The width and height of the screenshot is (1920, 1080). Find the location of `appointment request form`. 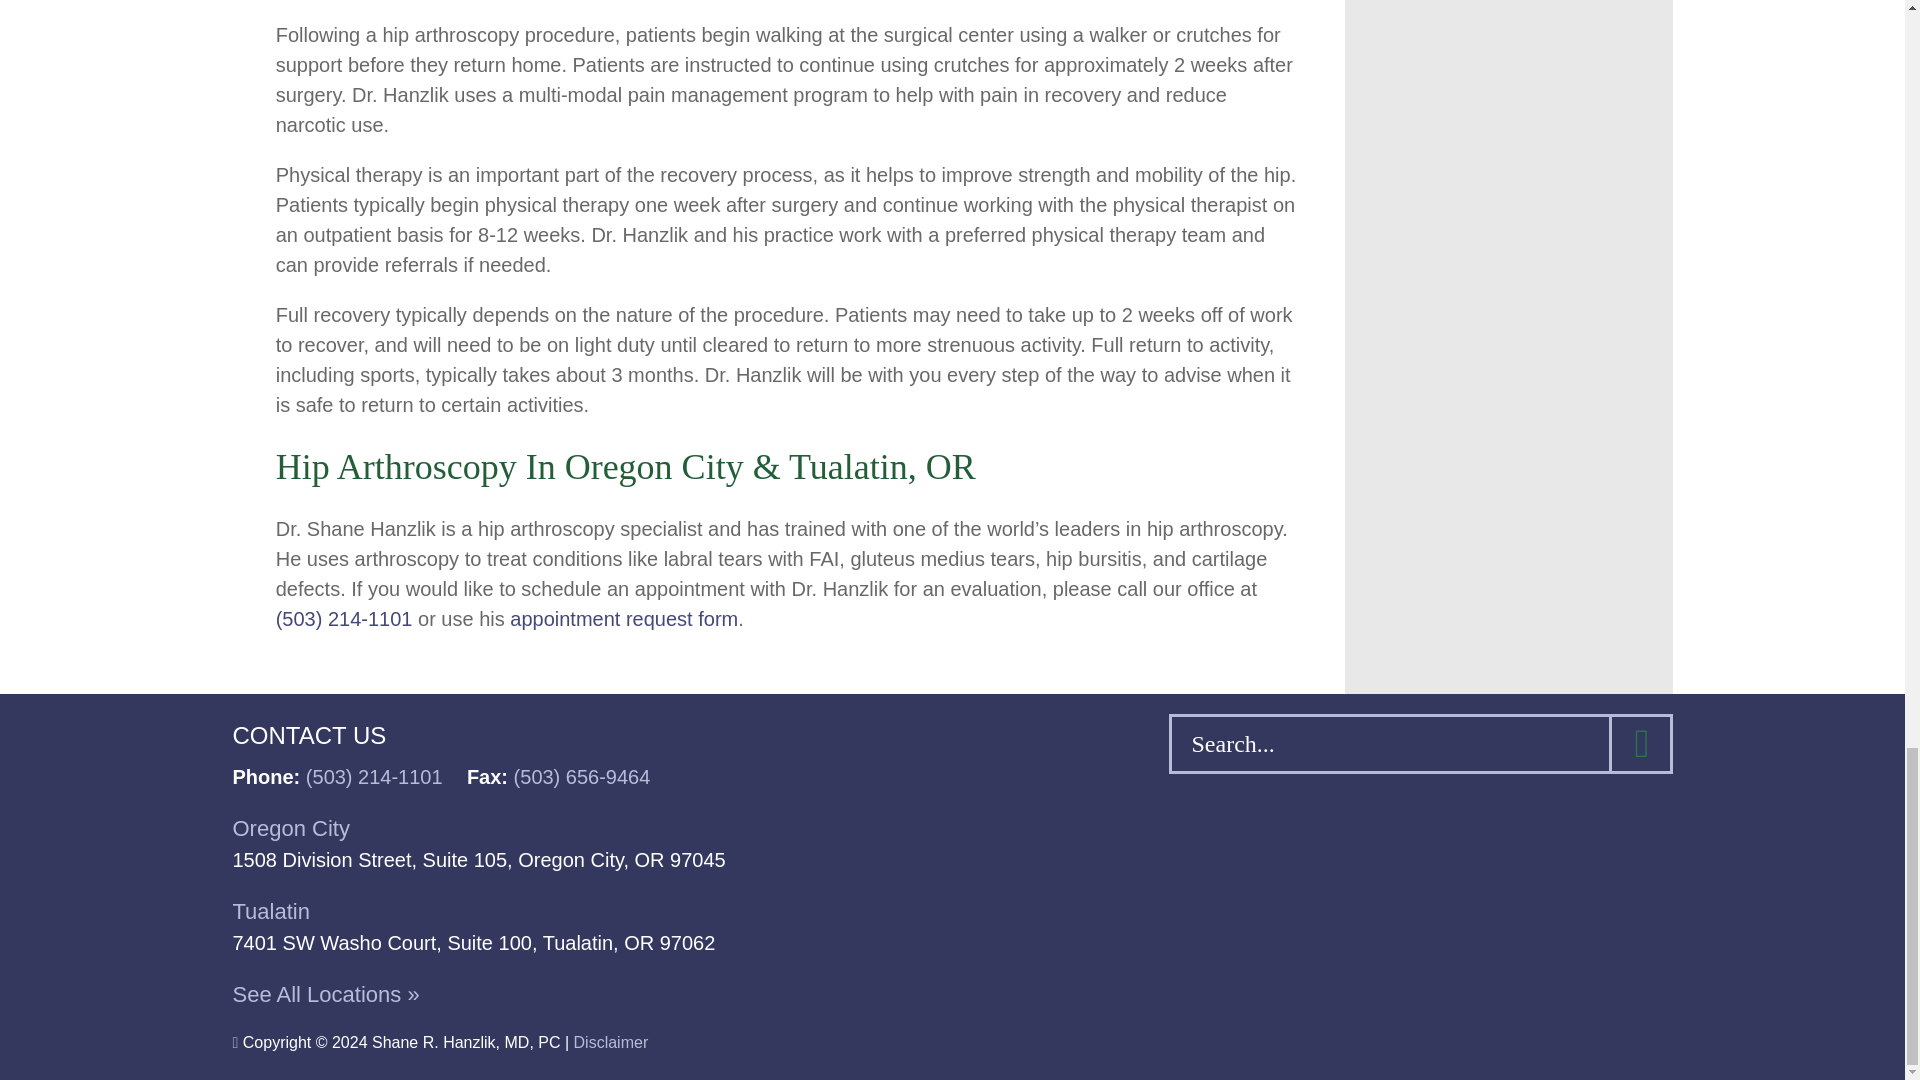

appointment request form is located at coordinates (624, 618).